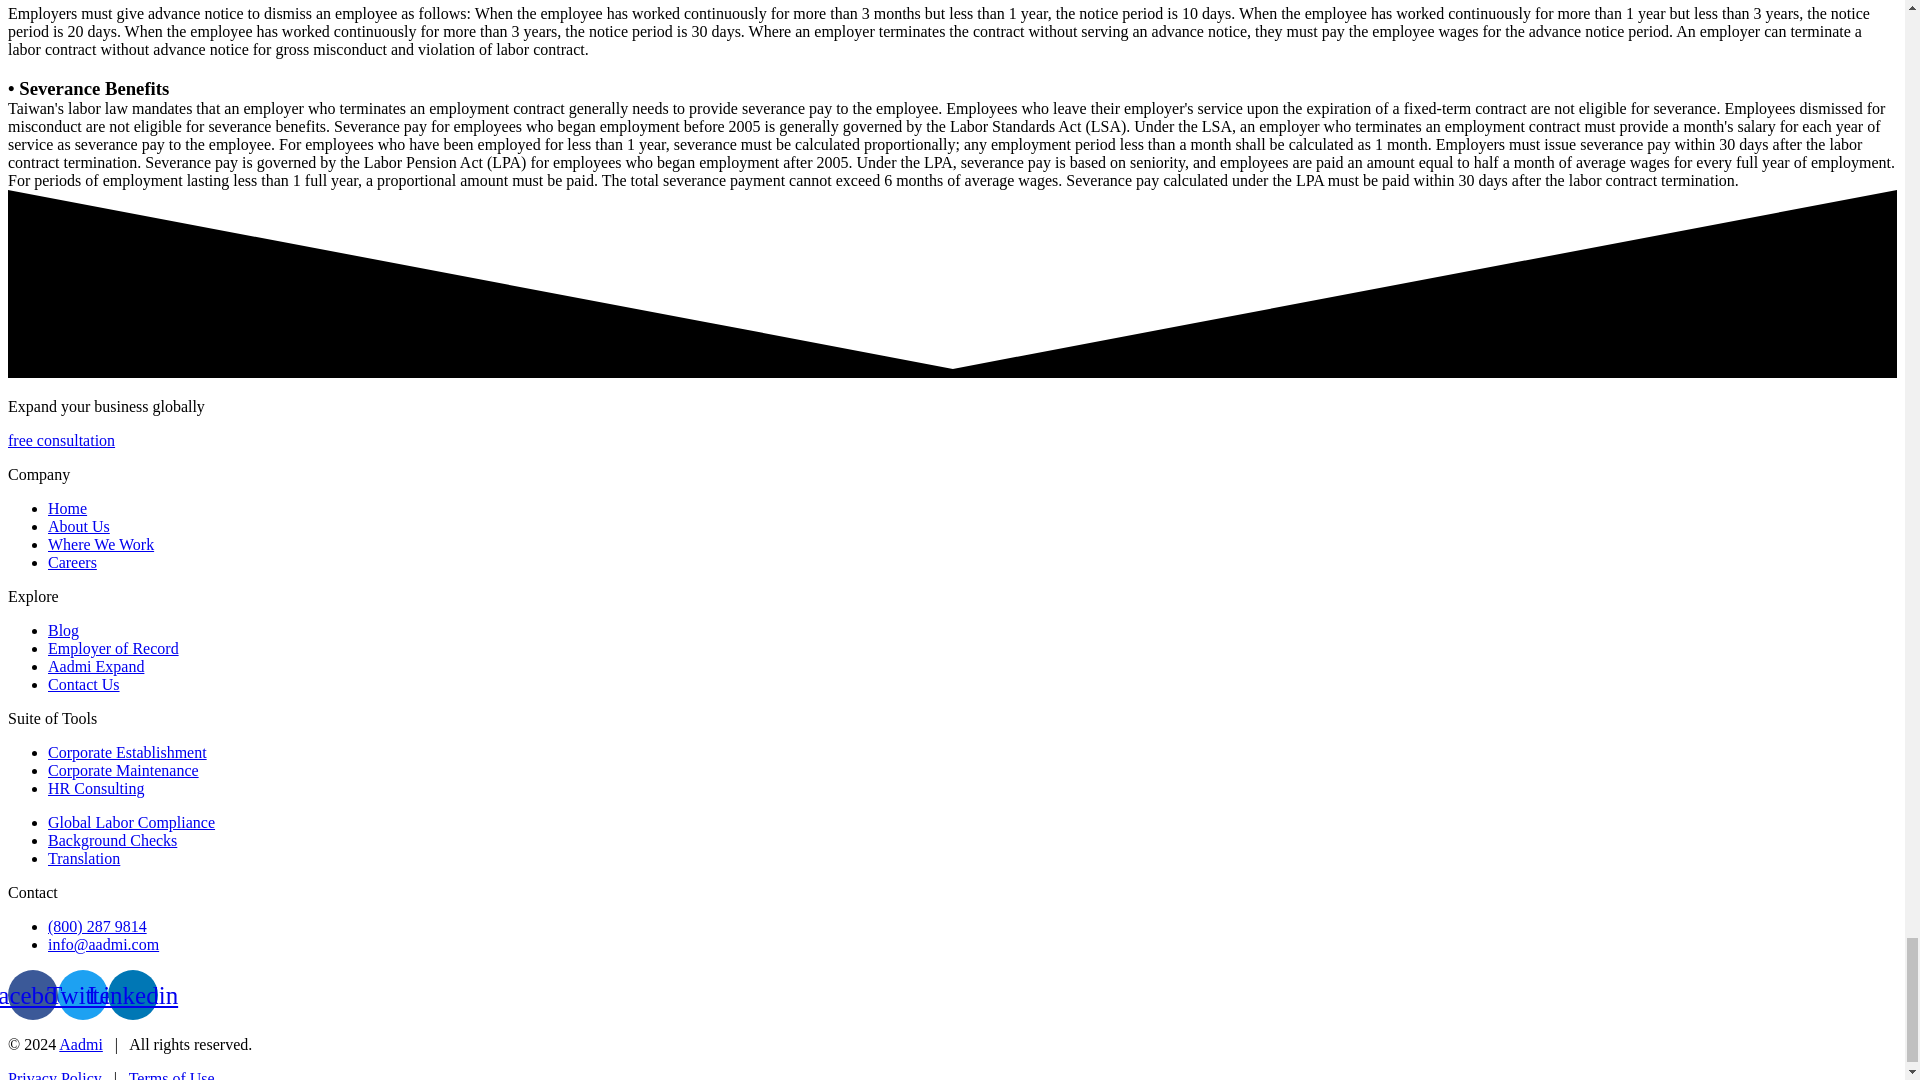 The width and height of the screenshot is (1920, 1080). Describe the element at coordinates (63, 630) in the screenshot. I see `Blog` at that location.